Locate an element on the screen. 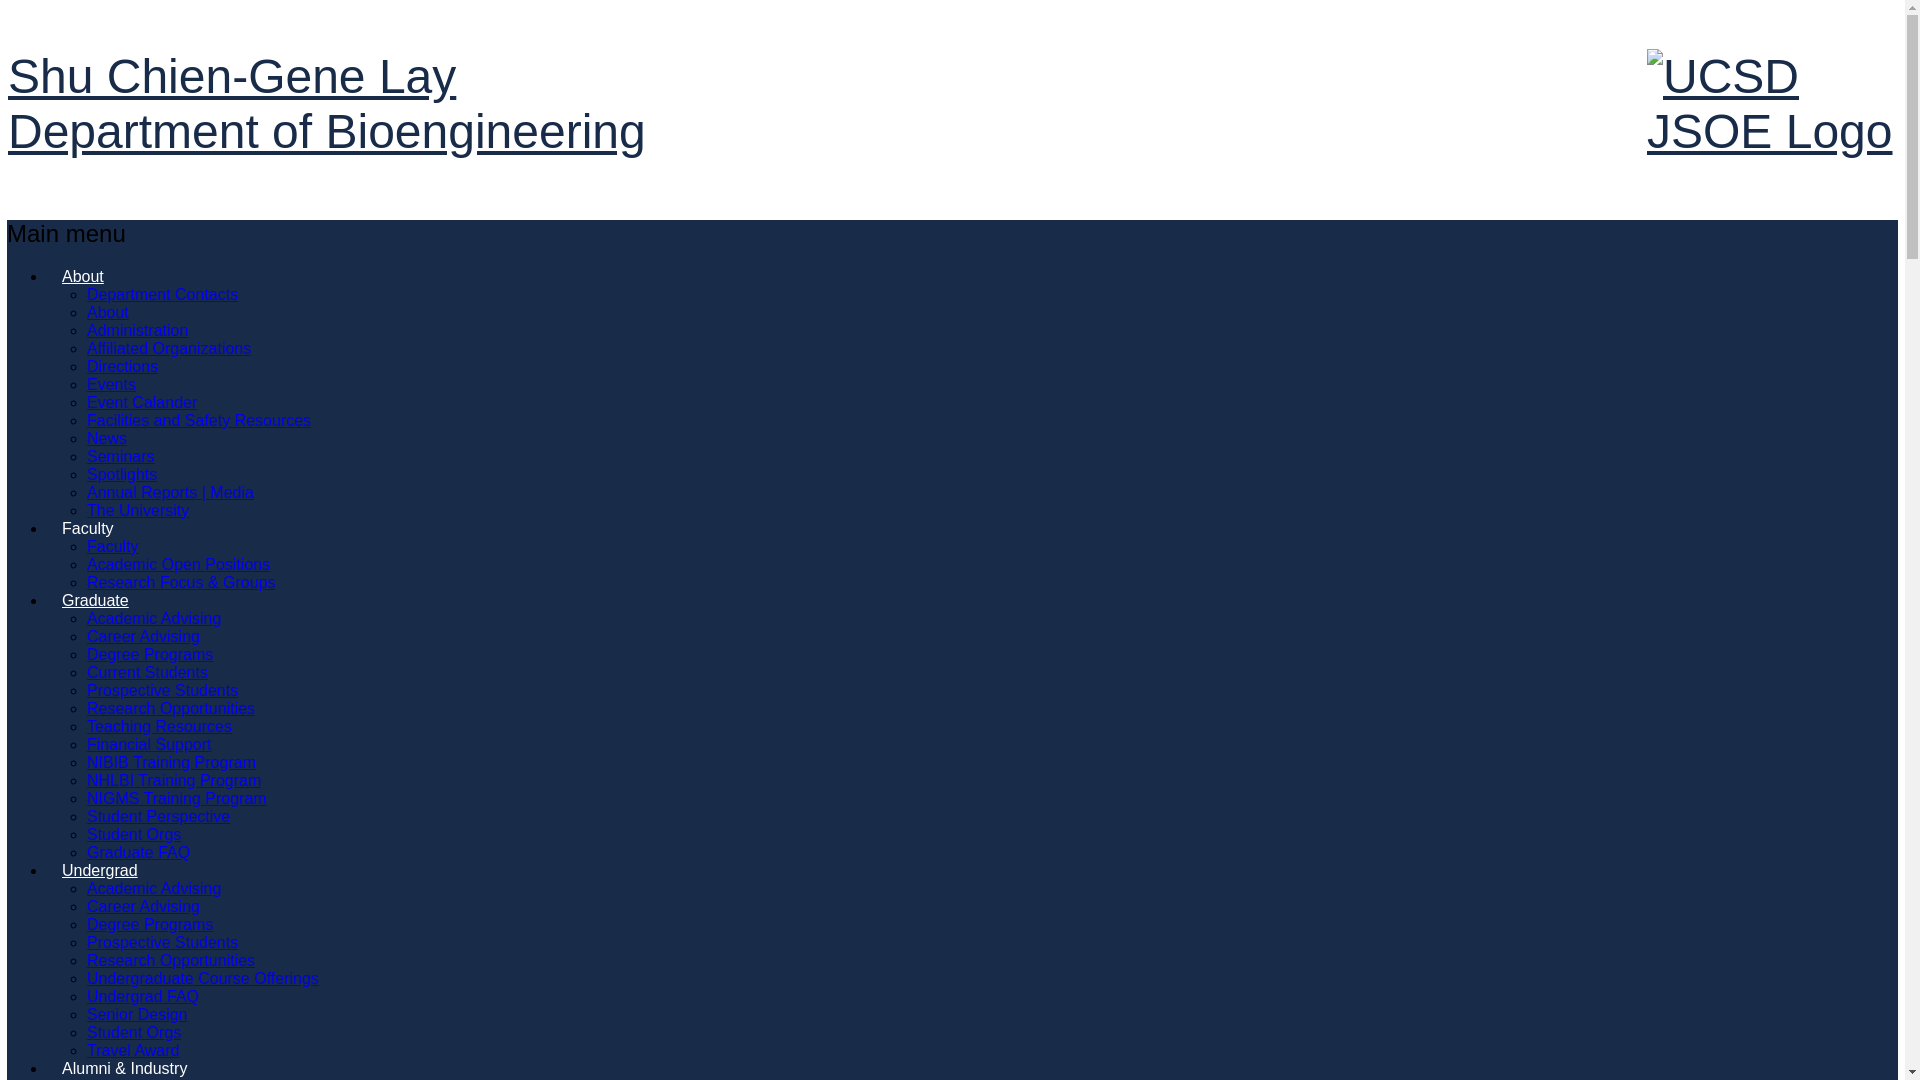 The width and height of the screenshot is (1920, 1080). Career Advising is located at coordinates (142, 906).